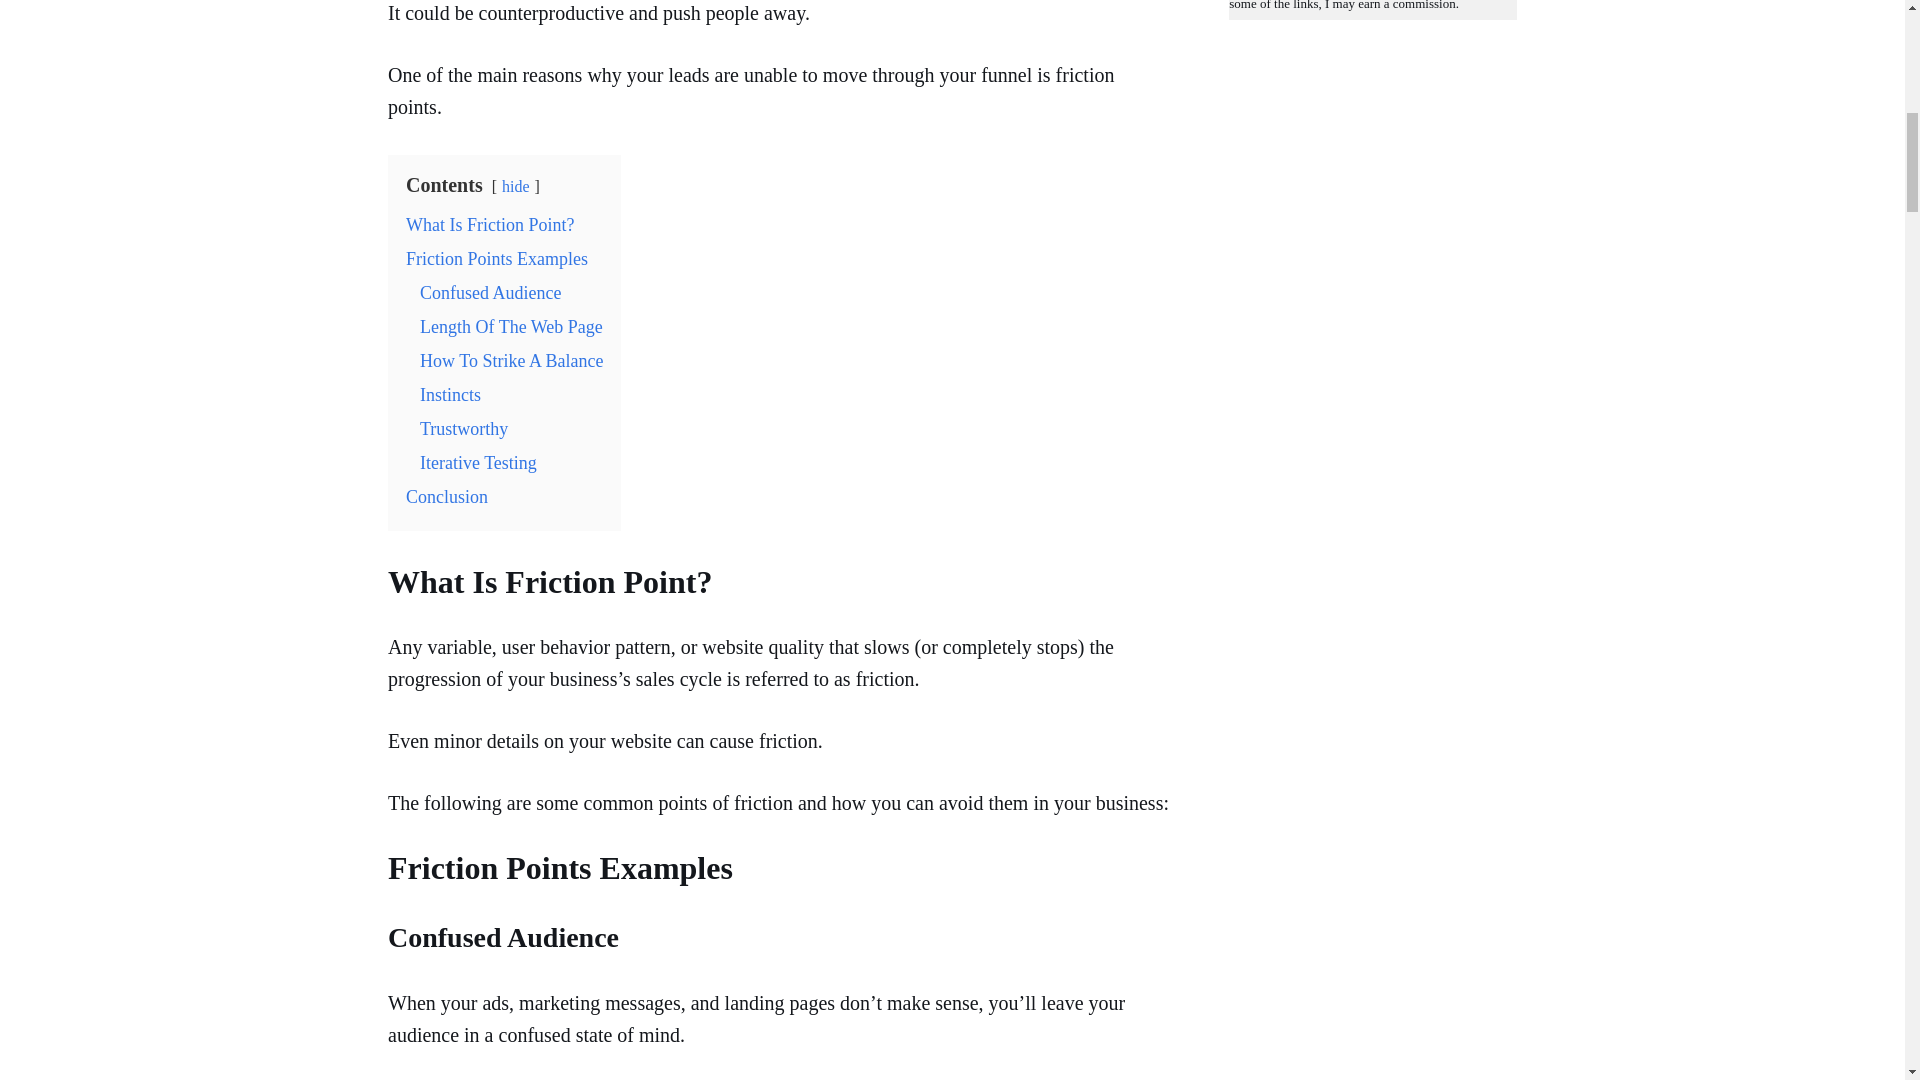  I want to click on What Is Friction Point?, so click(490, 224).